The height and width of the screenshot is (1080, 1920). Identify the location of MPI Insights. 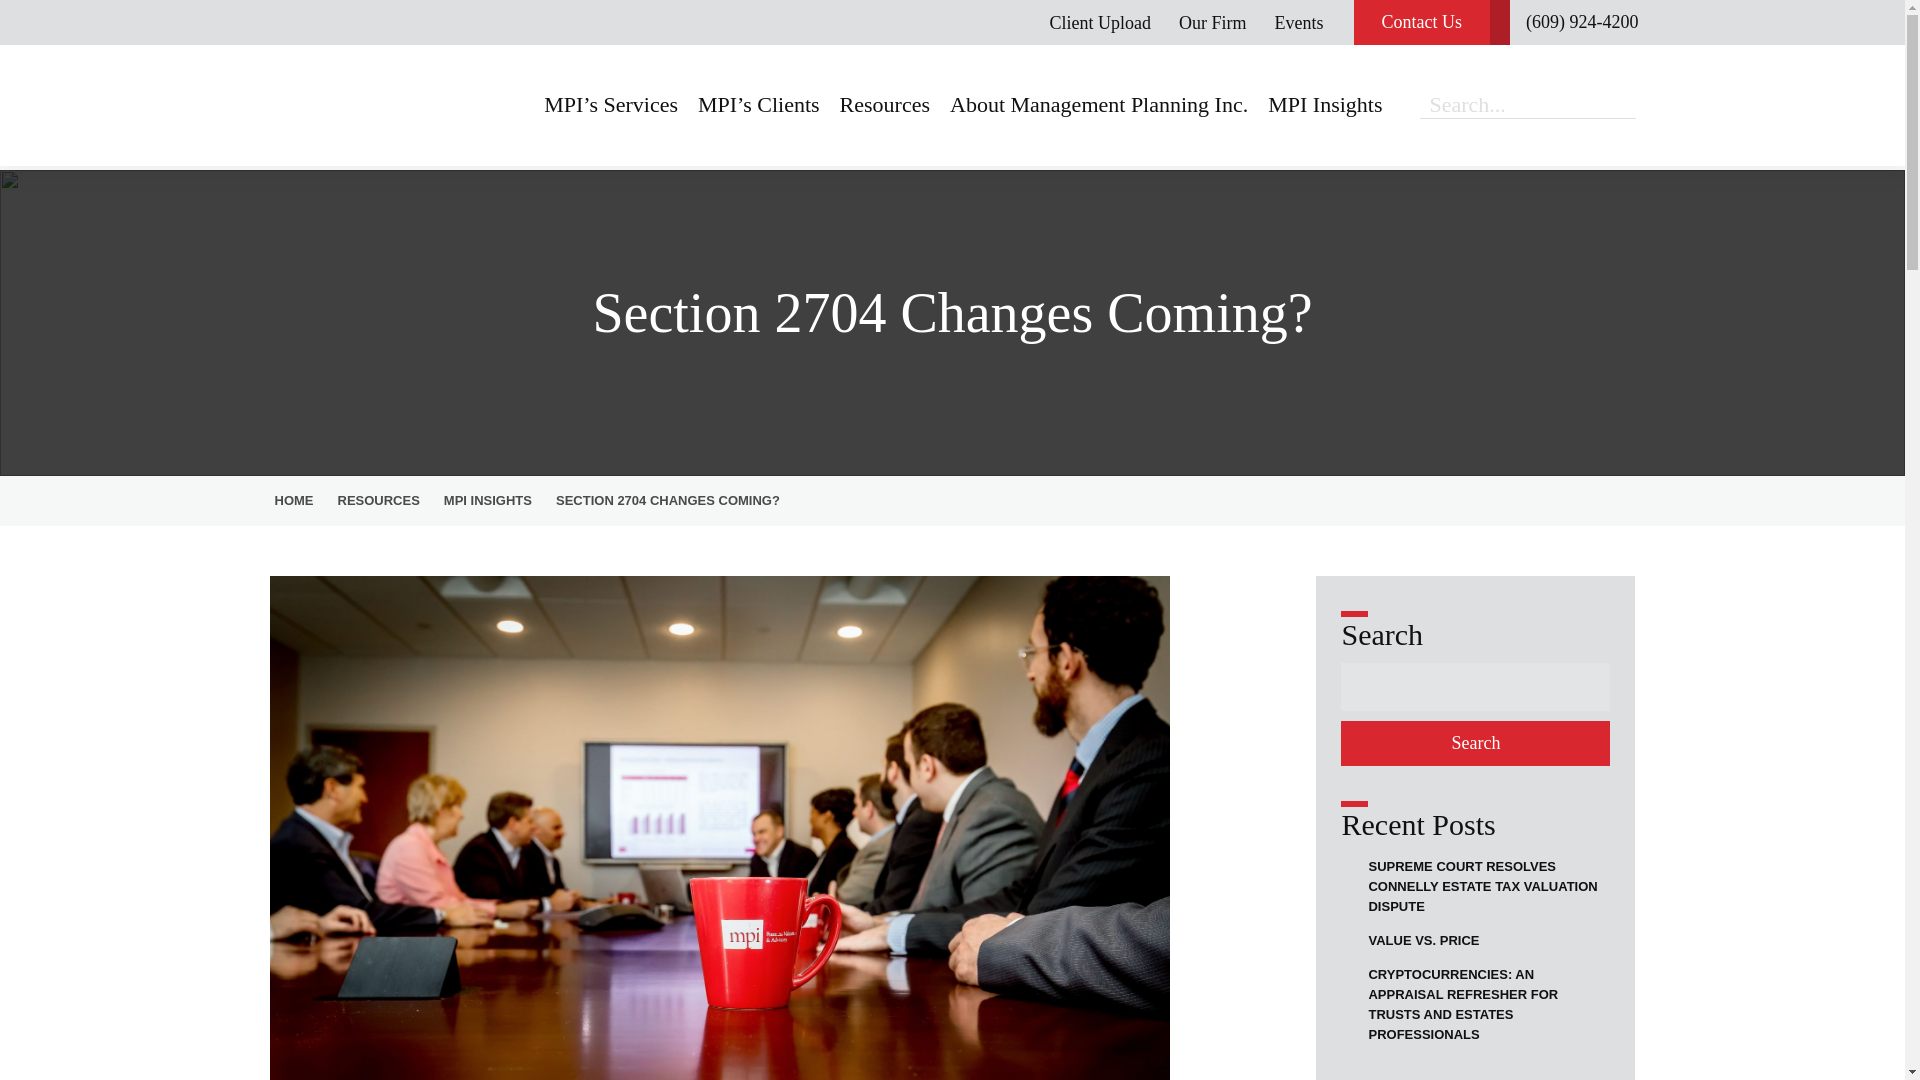
(1324, 106).